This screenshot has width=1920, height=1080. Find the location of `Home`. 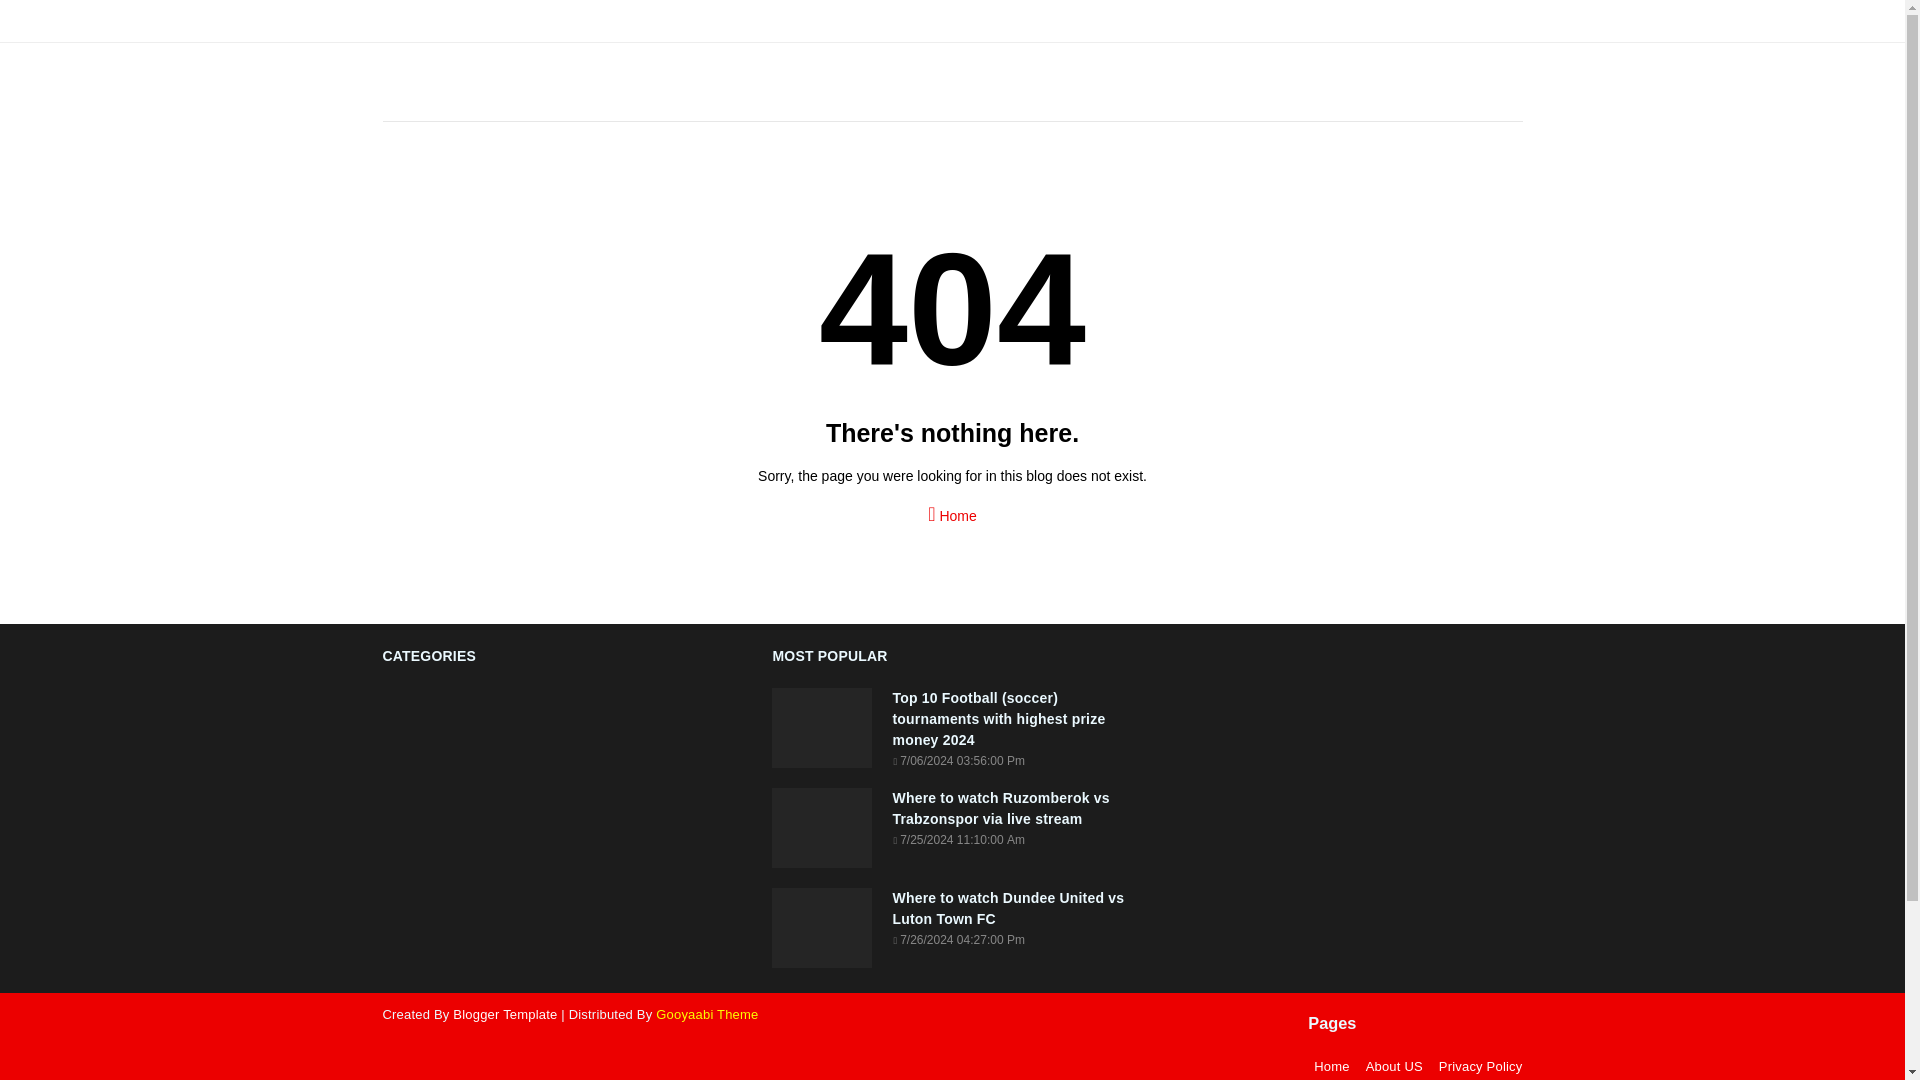

Home is located at coordinates (952, 508).